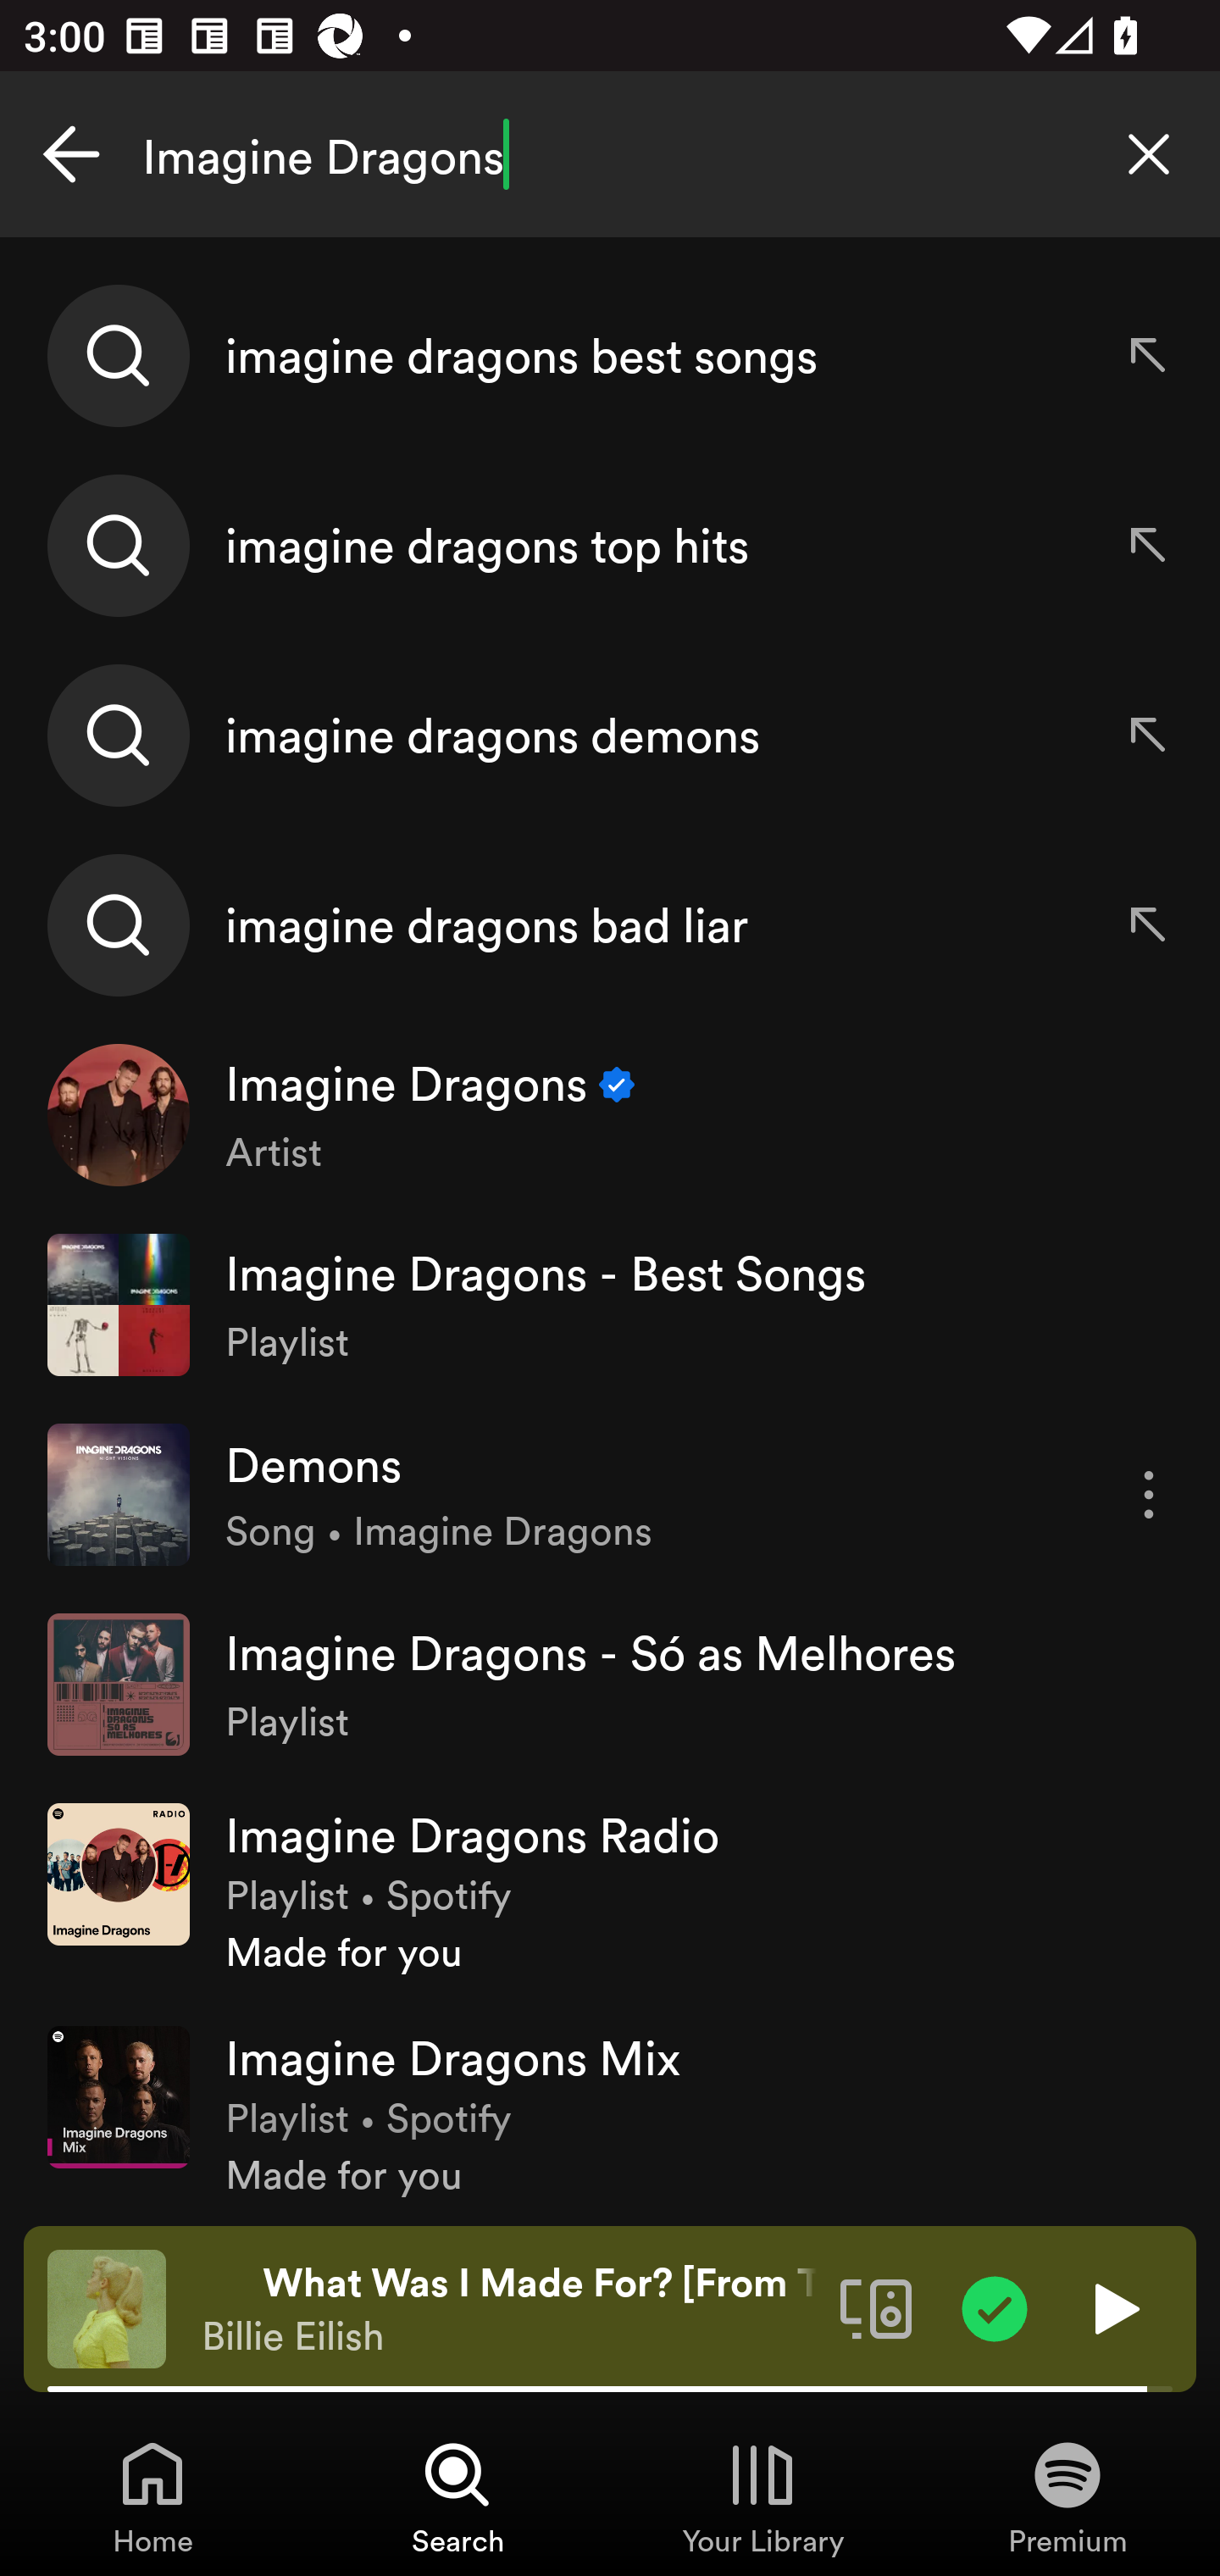 The image size is (1220, 2576). Describe the element at coordinates (610, 1115) in the screenshot. I see `Imagine Dragons Verified Artist` at that location.